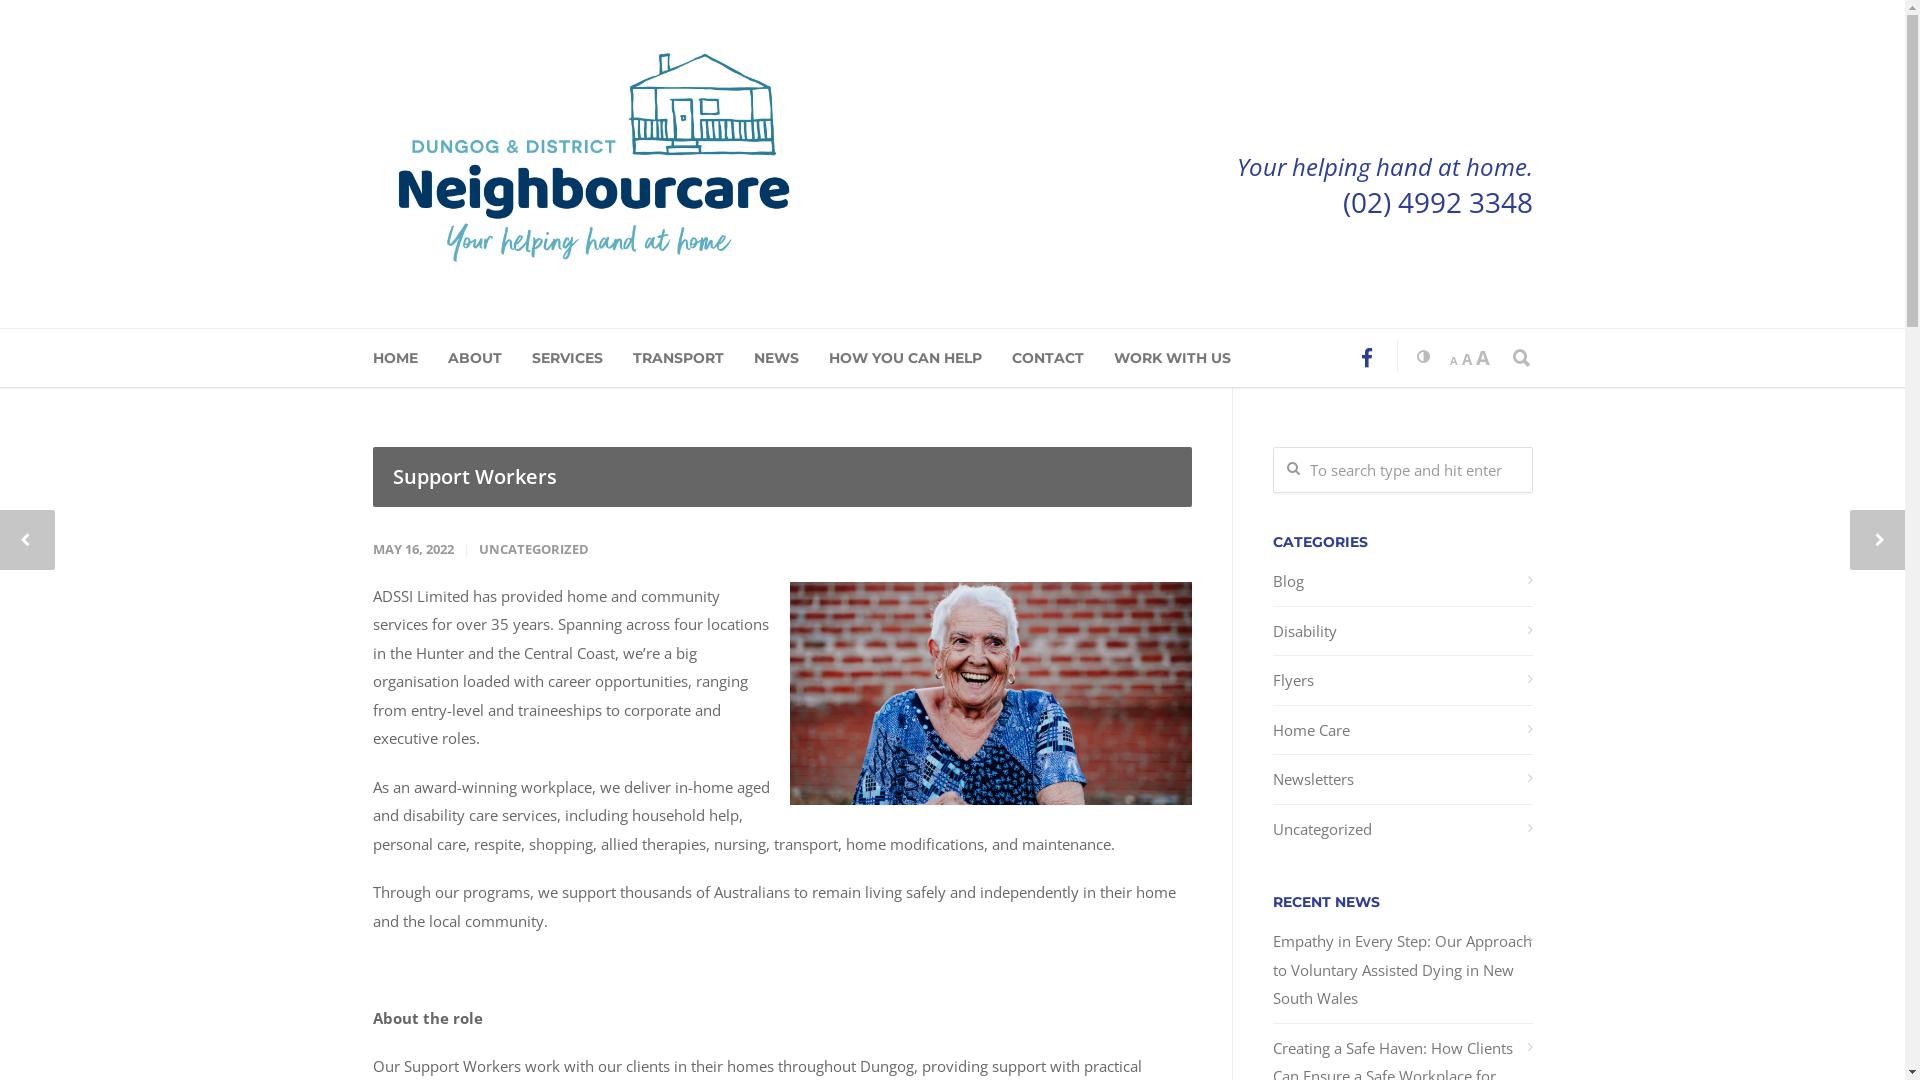 This screenshot has width=1920, height=1080. What do you see at coordinates (920, 358) in the screenshot?
I see `HOW YOU CAN HELP` at bounding box center [920, 358].